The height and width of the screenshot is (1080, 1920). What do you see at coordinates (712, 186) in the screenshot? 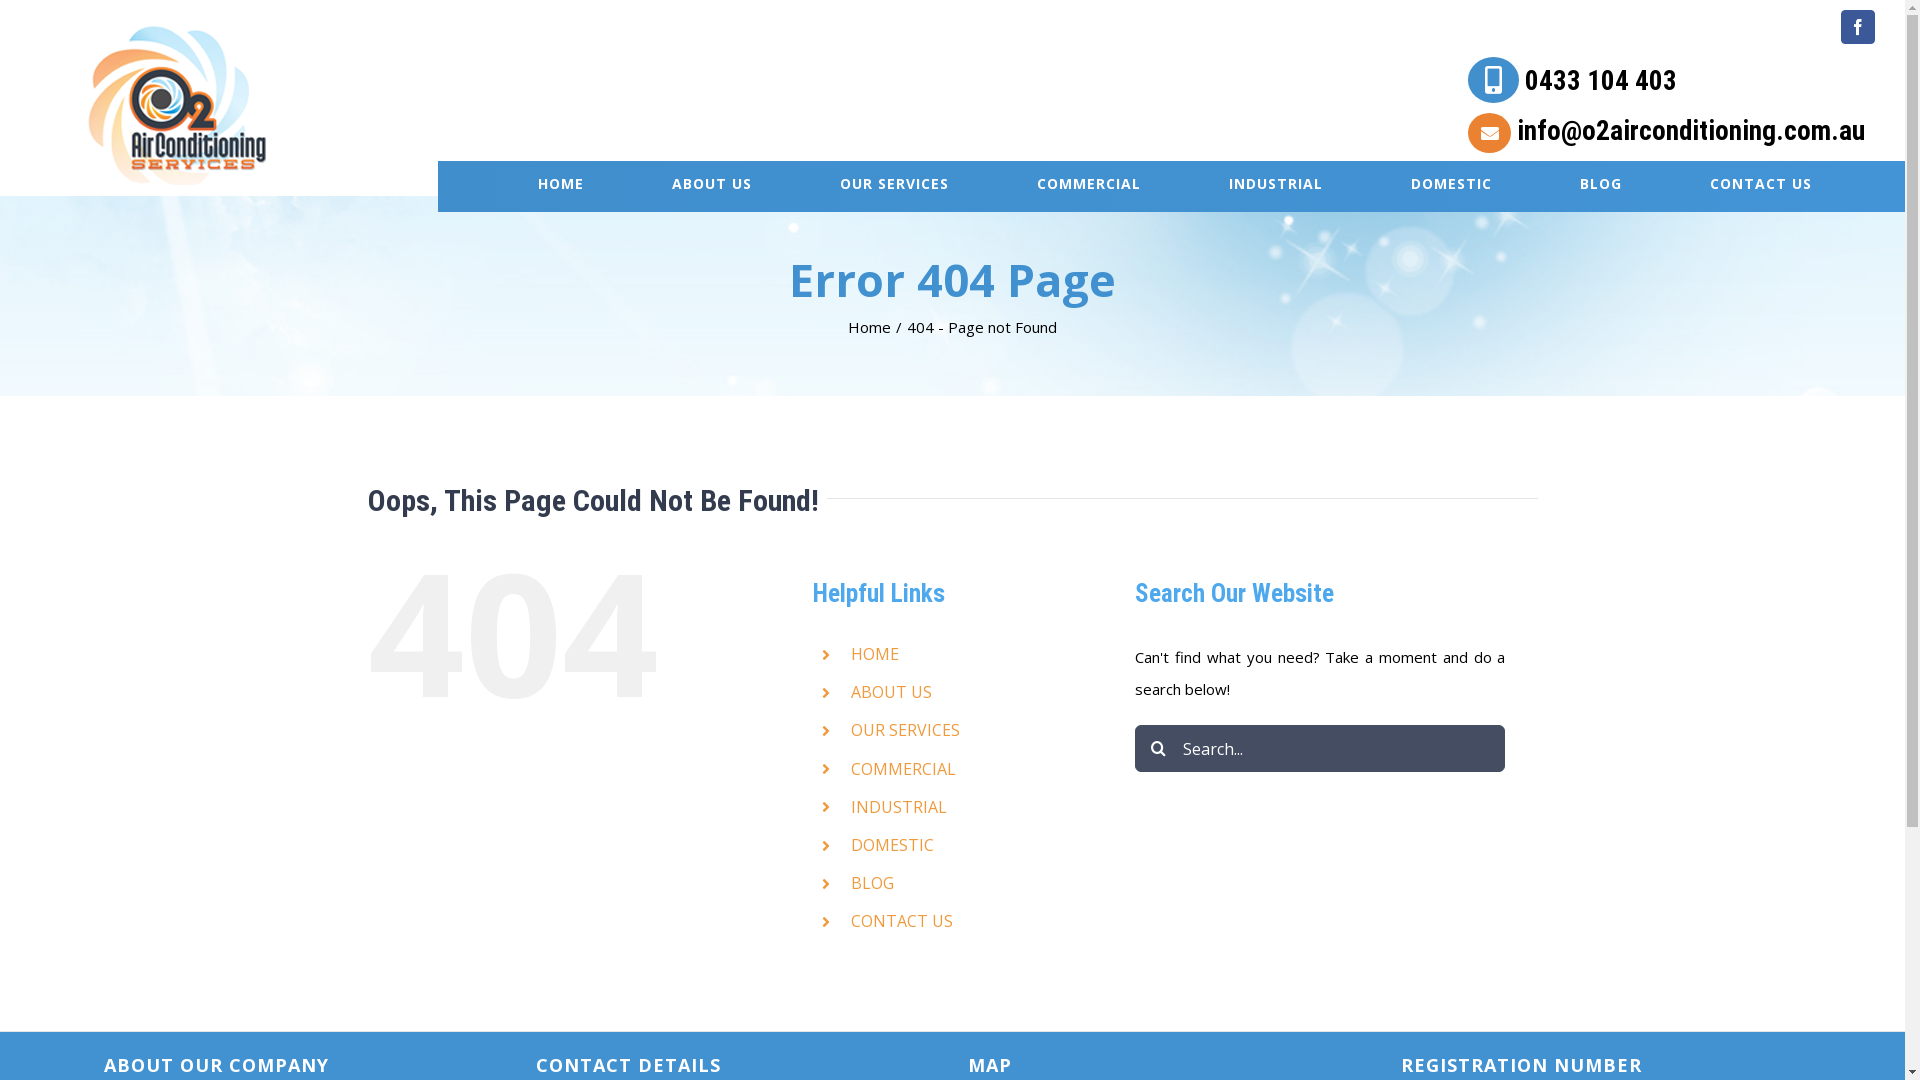
I see `ABOUT US` at bounding box center [712, 186].